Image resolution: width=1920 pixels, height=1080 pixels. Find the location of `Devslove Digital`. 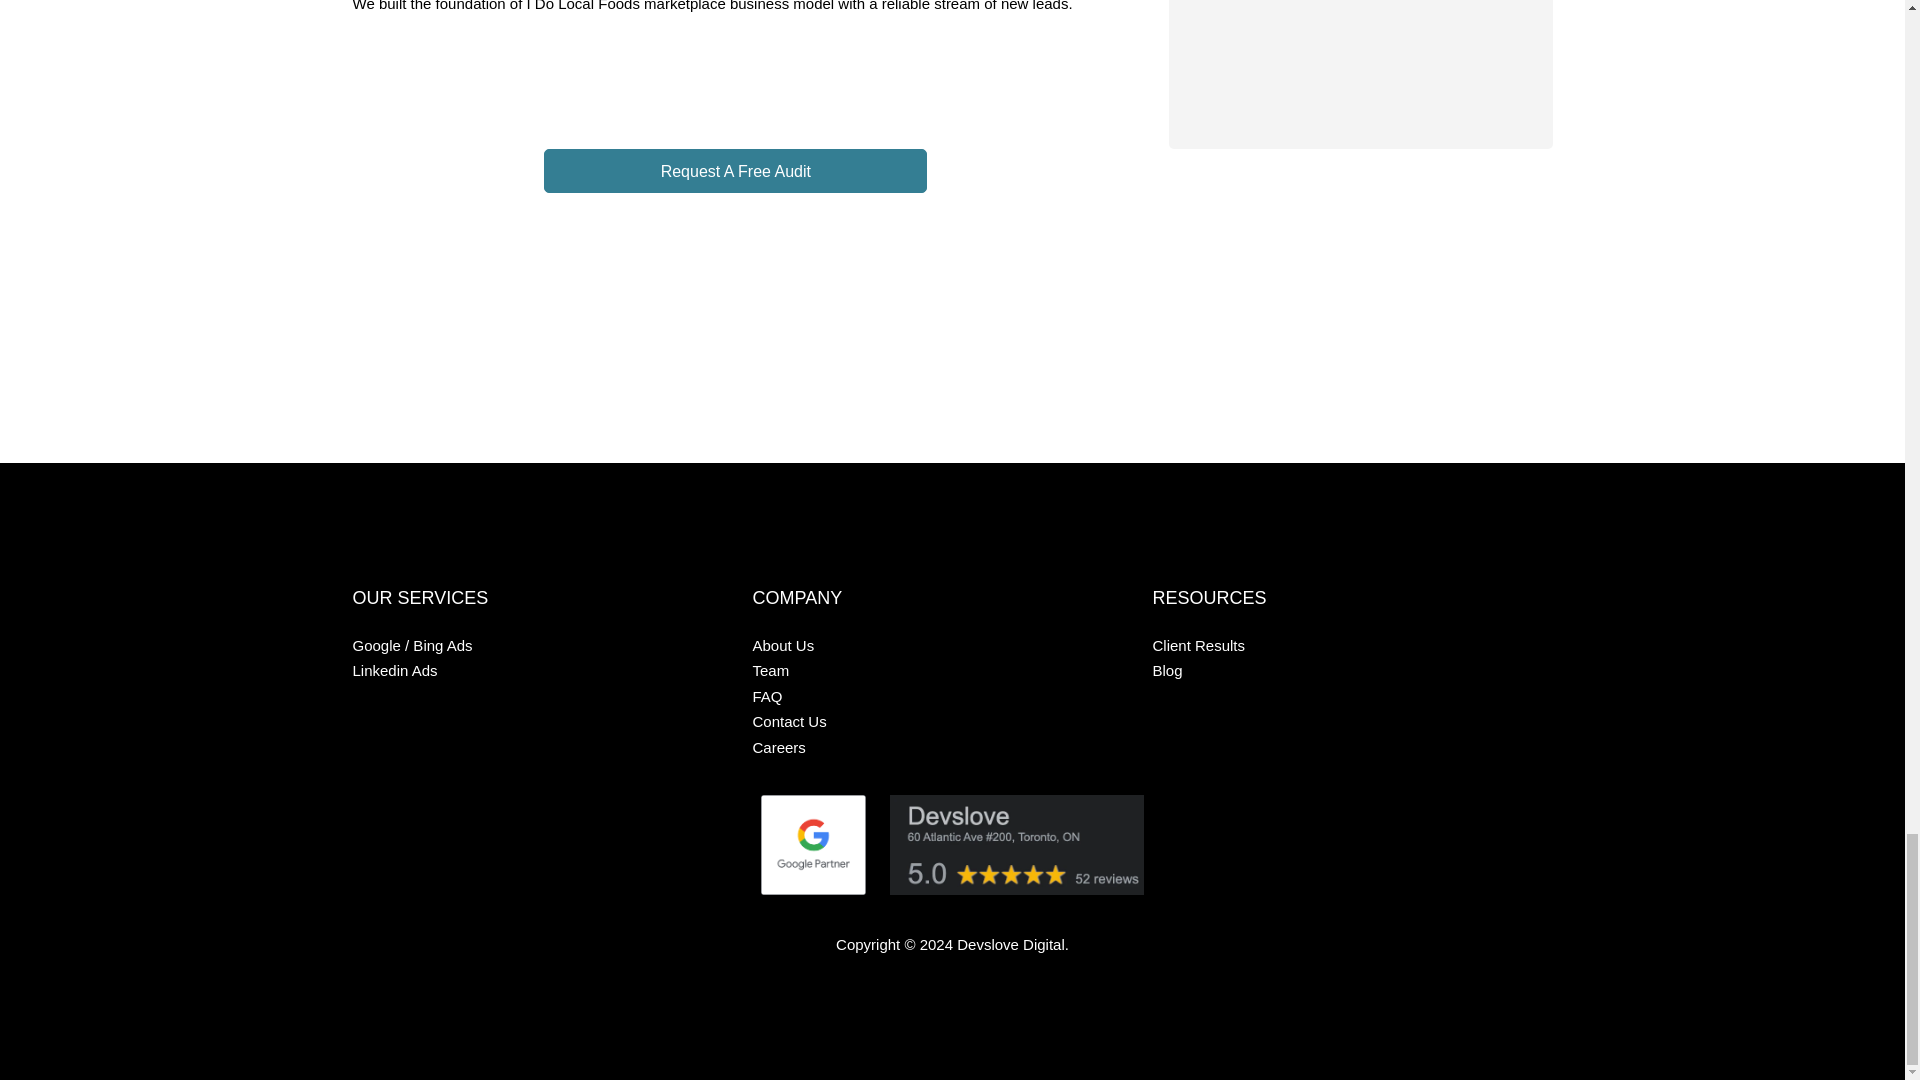

Devslove Digital is located at coordinates (1010, 944).